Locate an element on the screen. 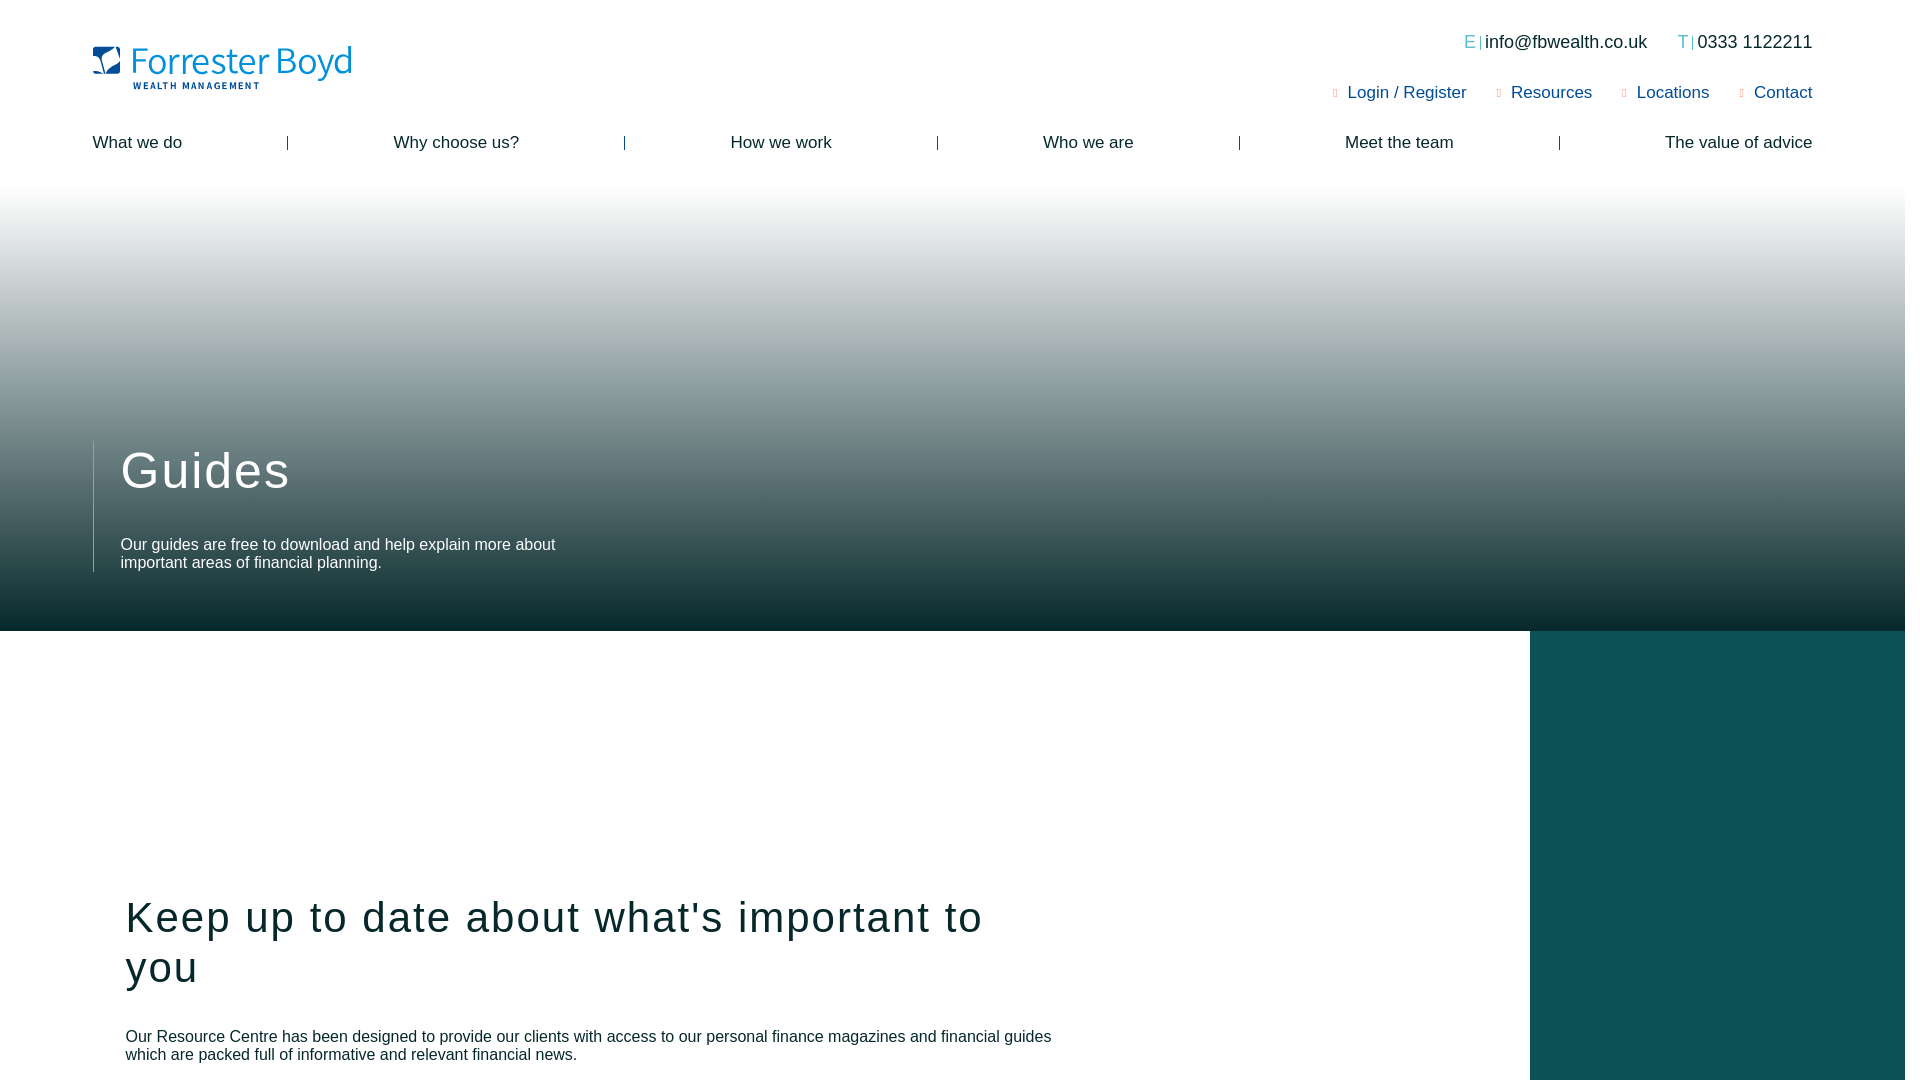 Image resolution: width=1920 pixels, height=1080 pixels. Locations is located at coordinates (1665, 92).